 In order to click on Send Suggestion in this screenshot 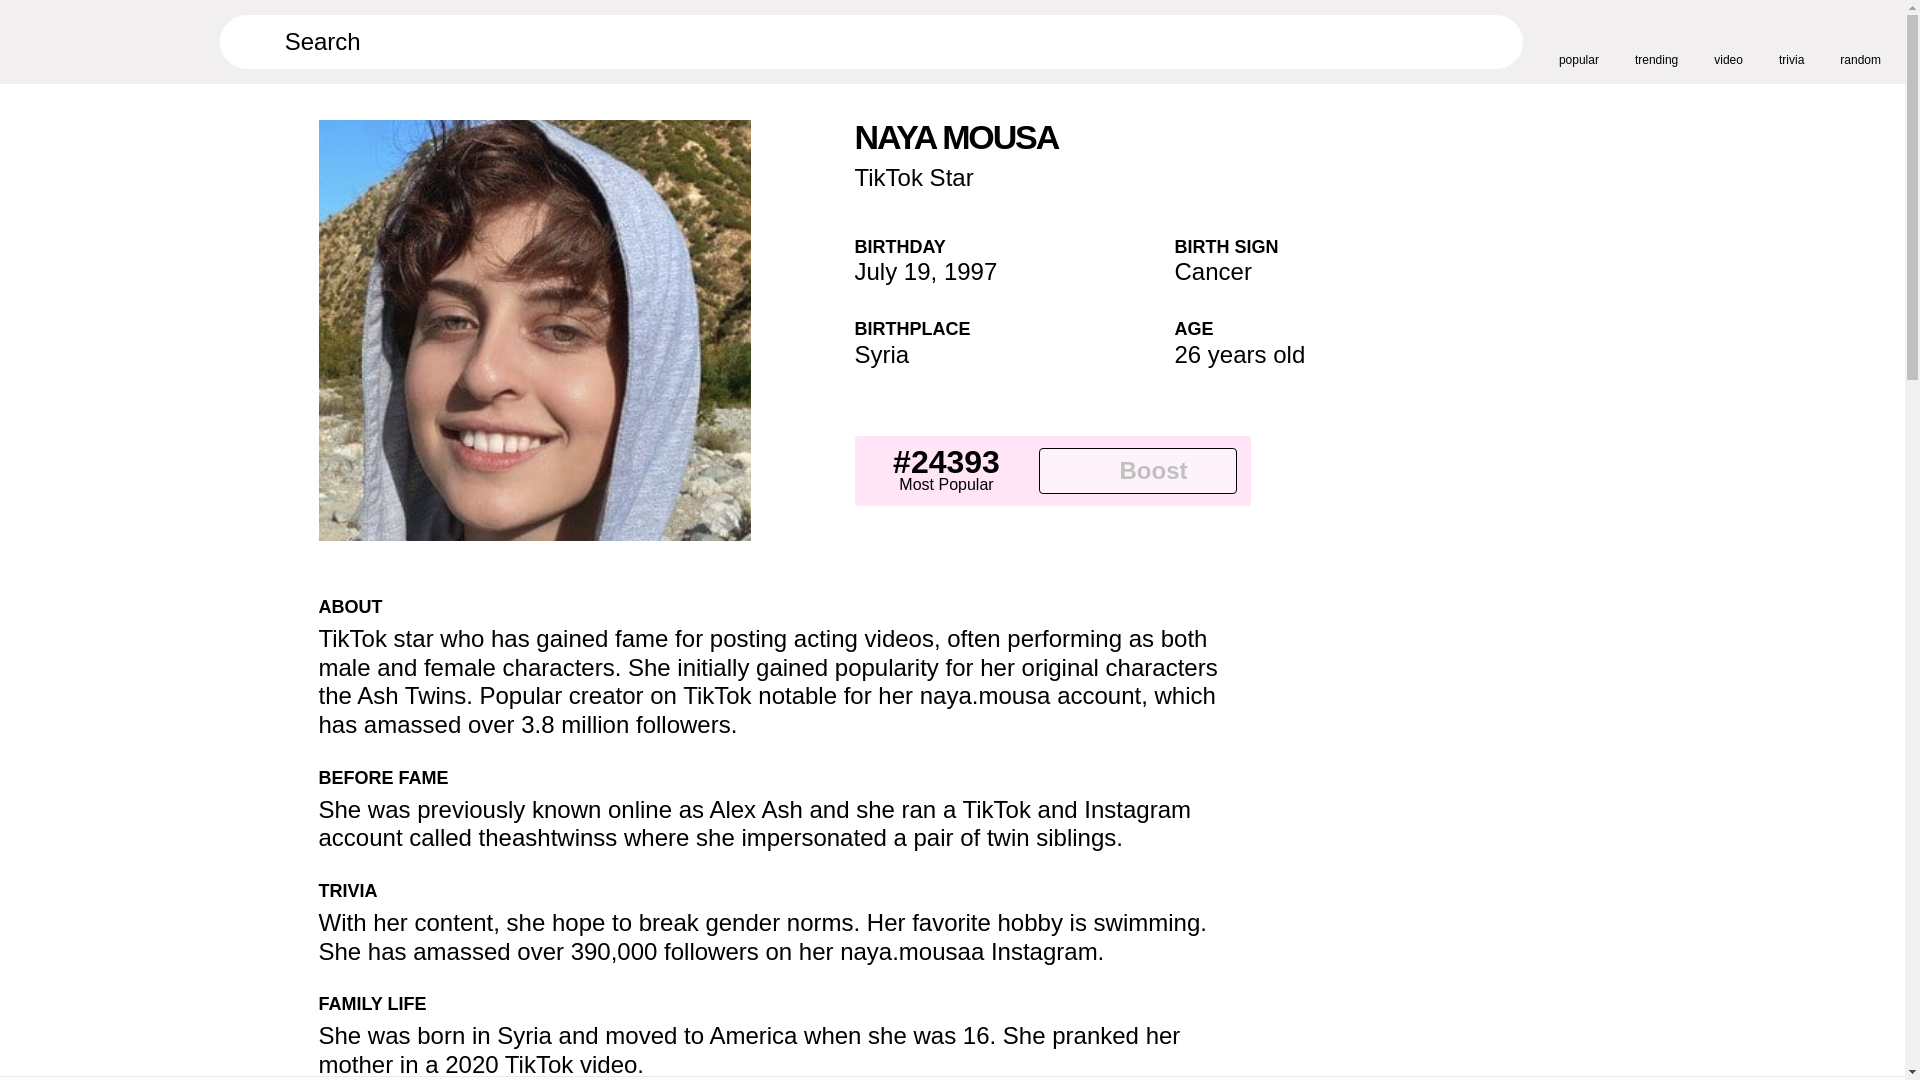, I will do `click(1230, 615)`.